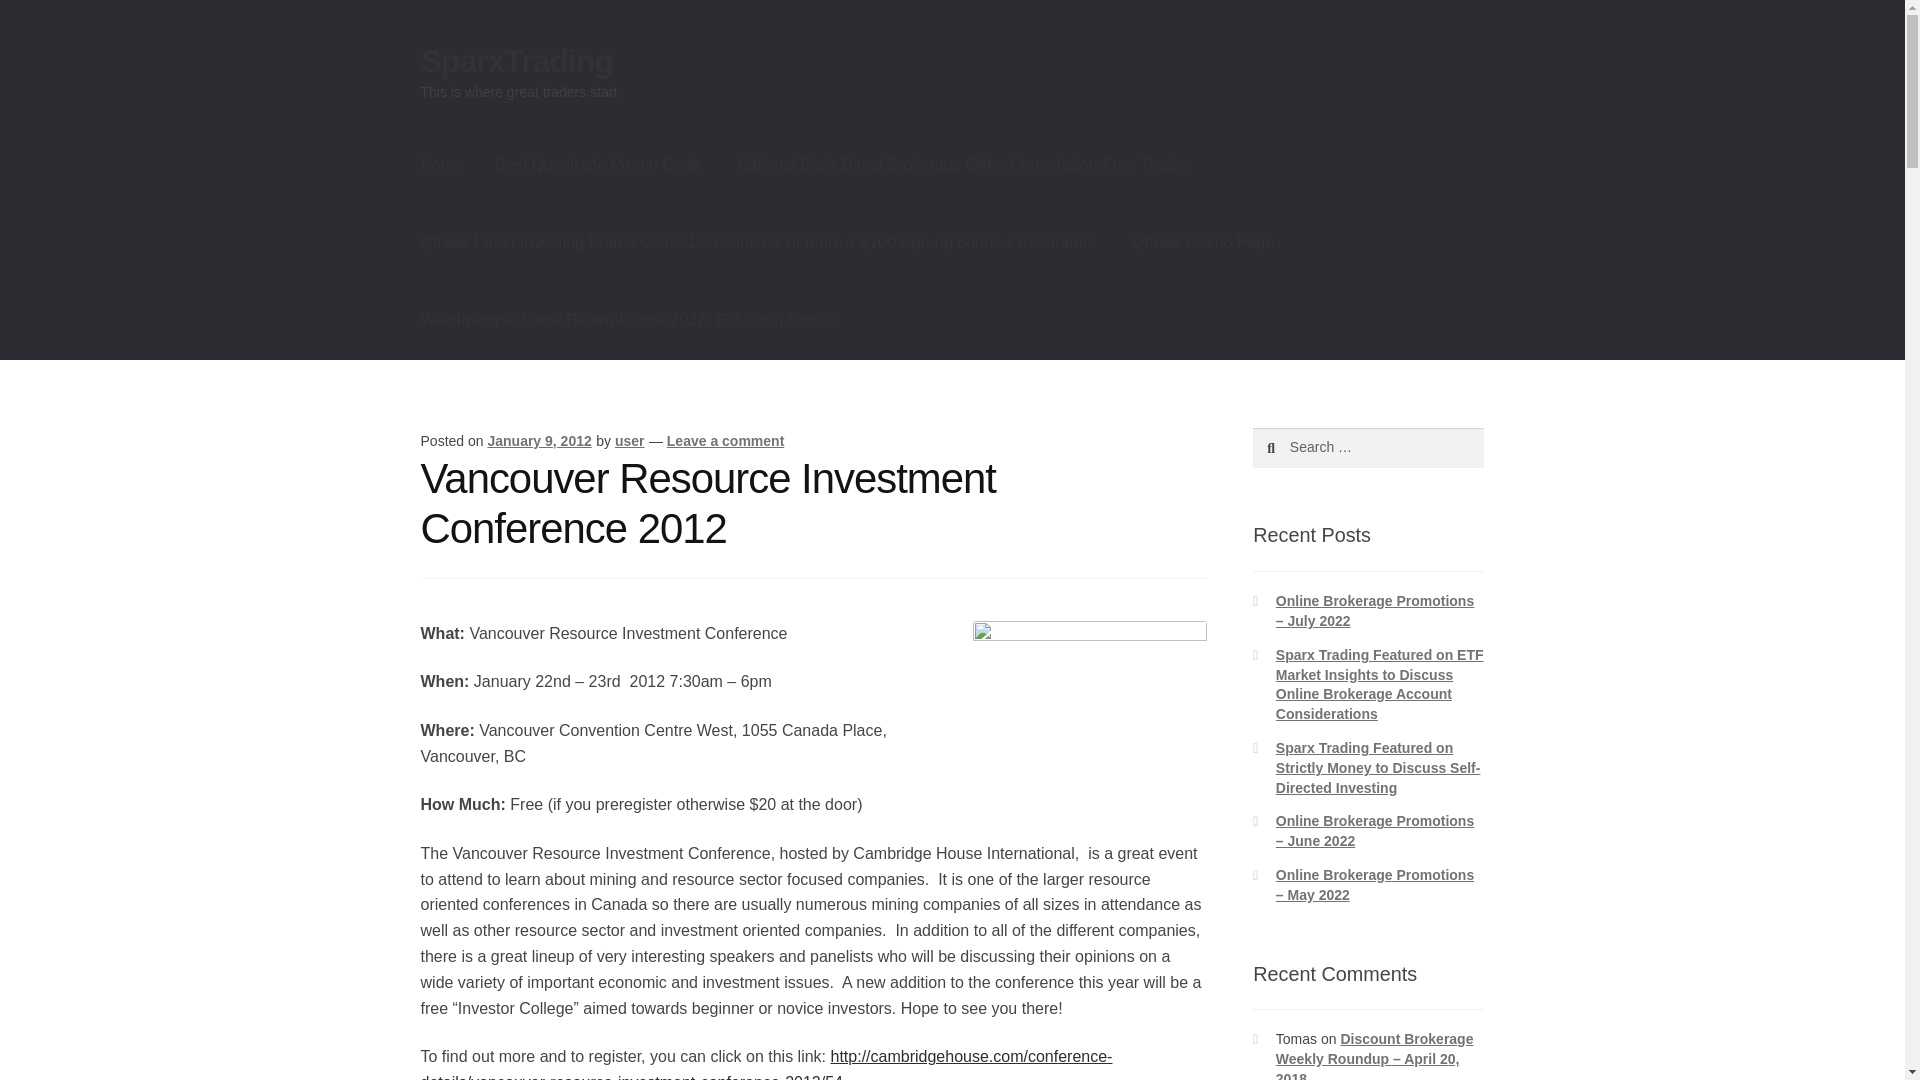 This screenshot has height=1080, width=1920. I want to click on Best Questrade Promo Code, so click(597, 165).